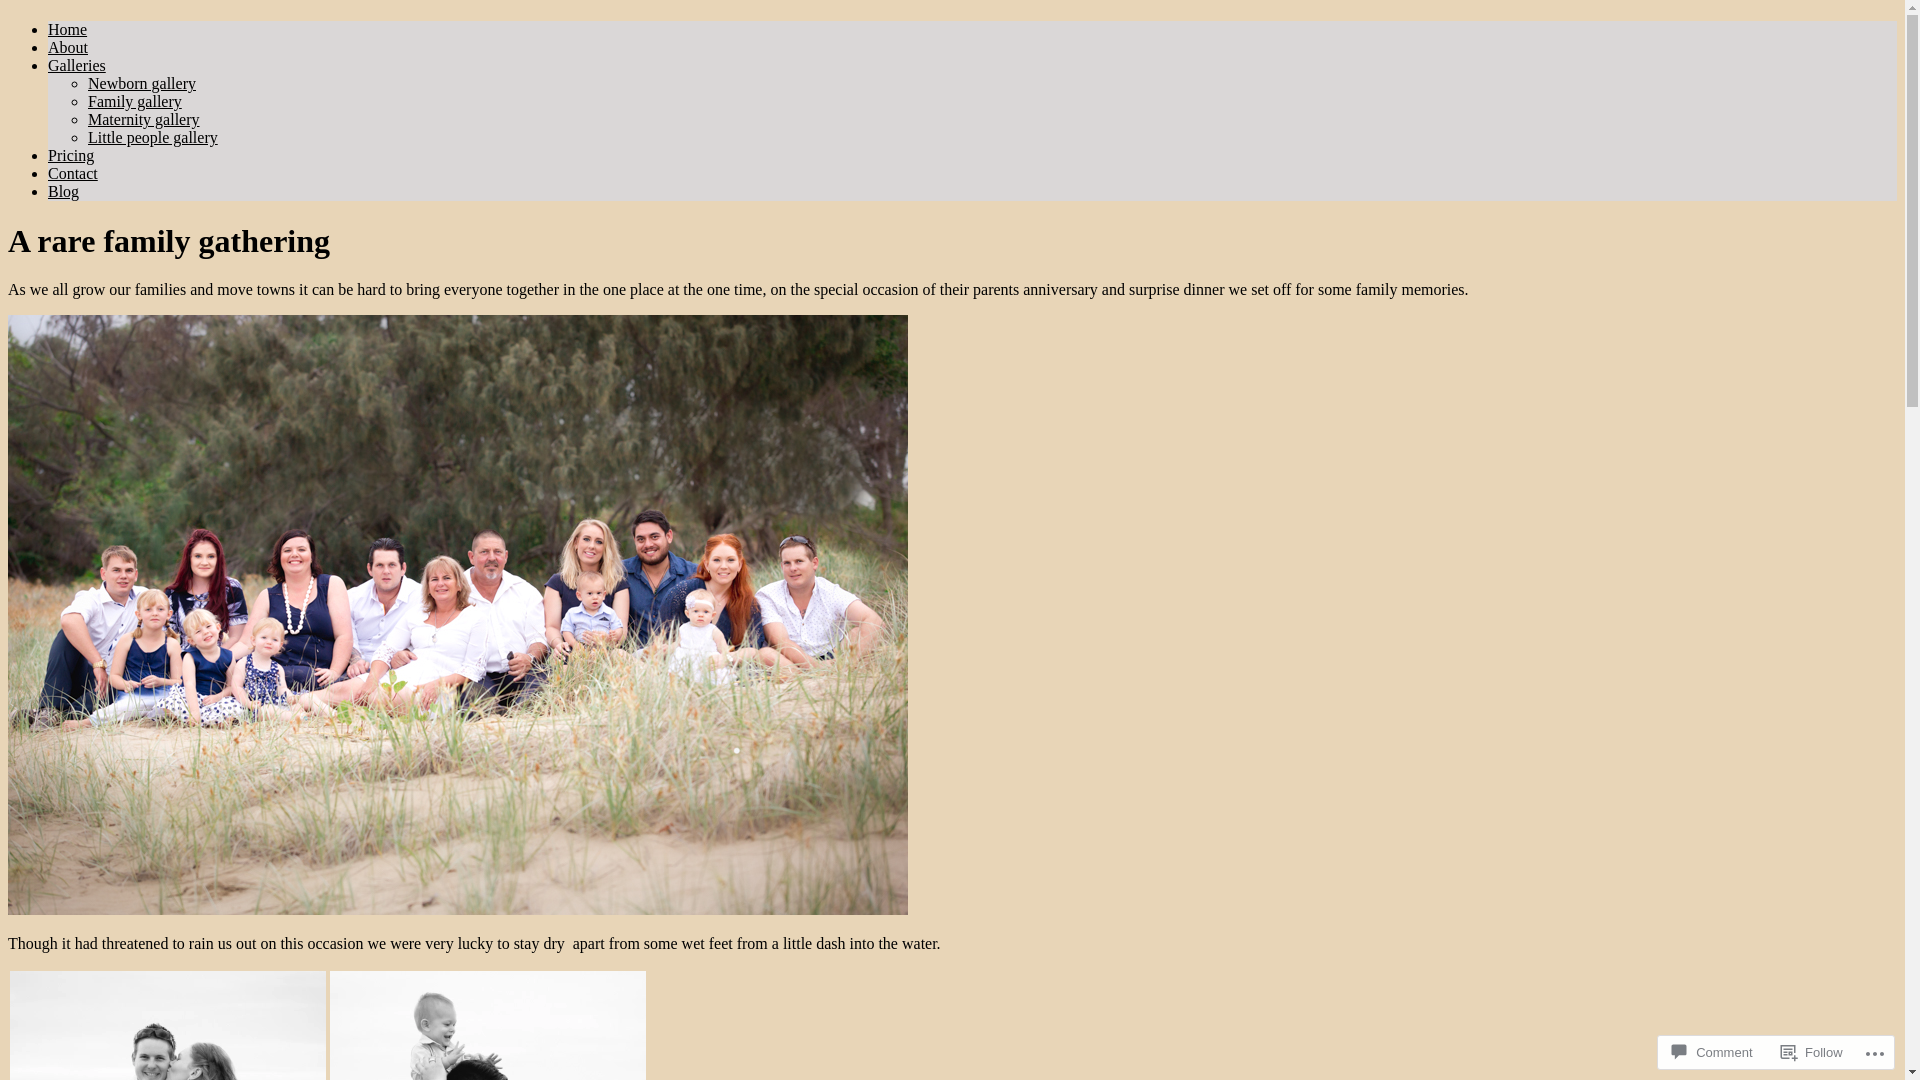 This screenshot has width=1920, height=1080. Describe the element at coordinates (71, 156) in the screenshot. I see `Pricing` at that location.